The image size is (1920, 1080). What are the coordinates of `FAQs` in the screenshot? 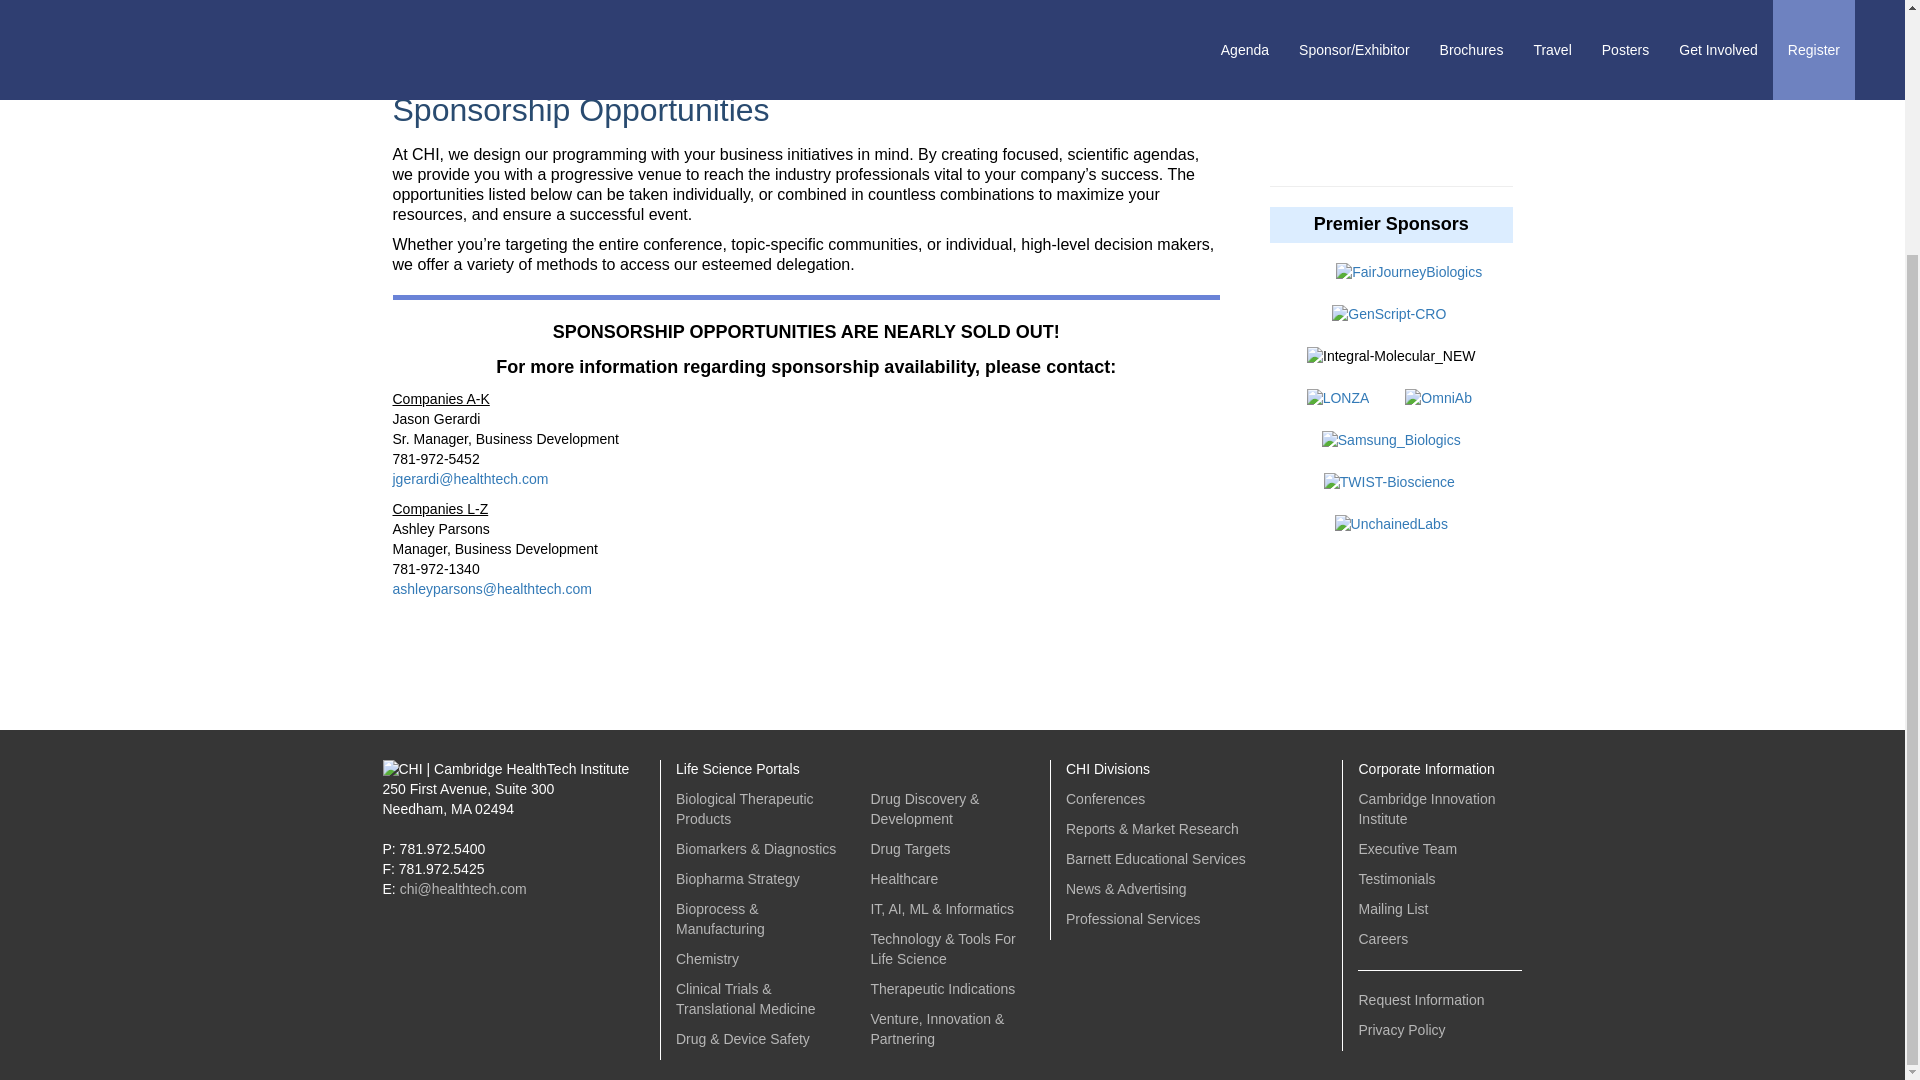 It's located at (1145, 45).